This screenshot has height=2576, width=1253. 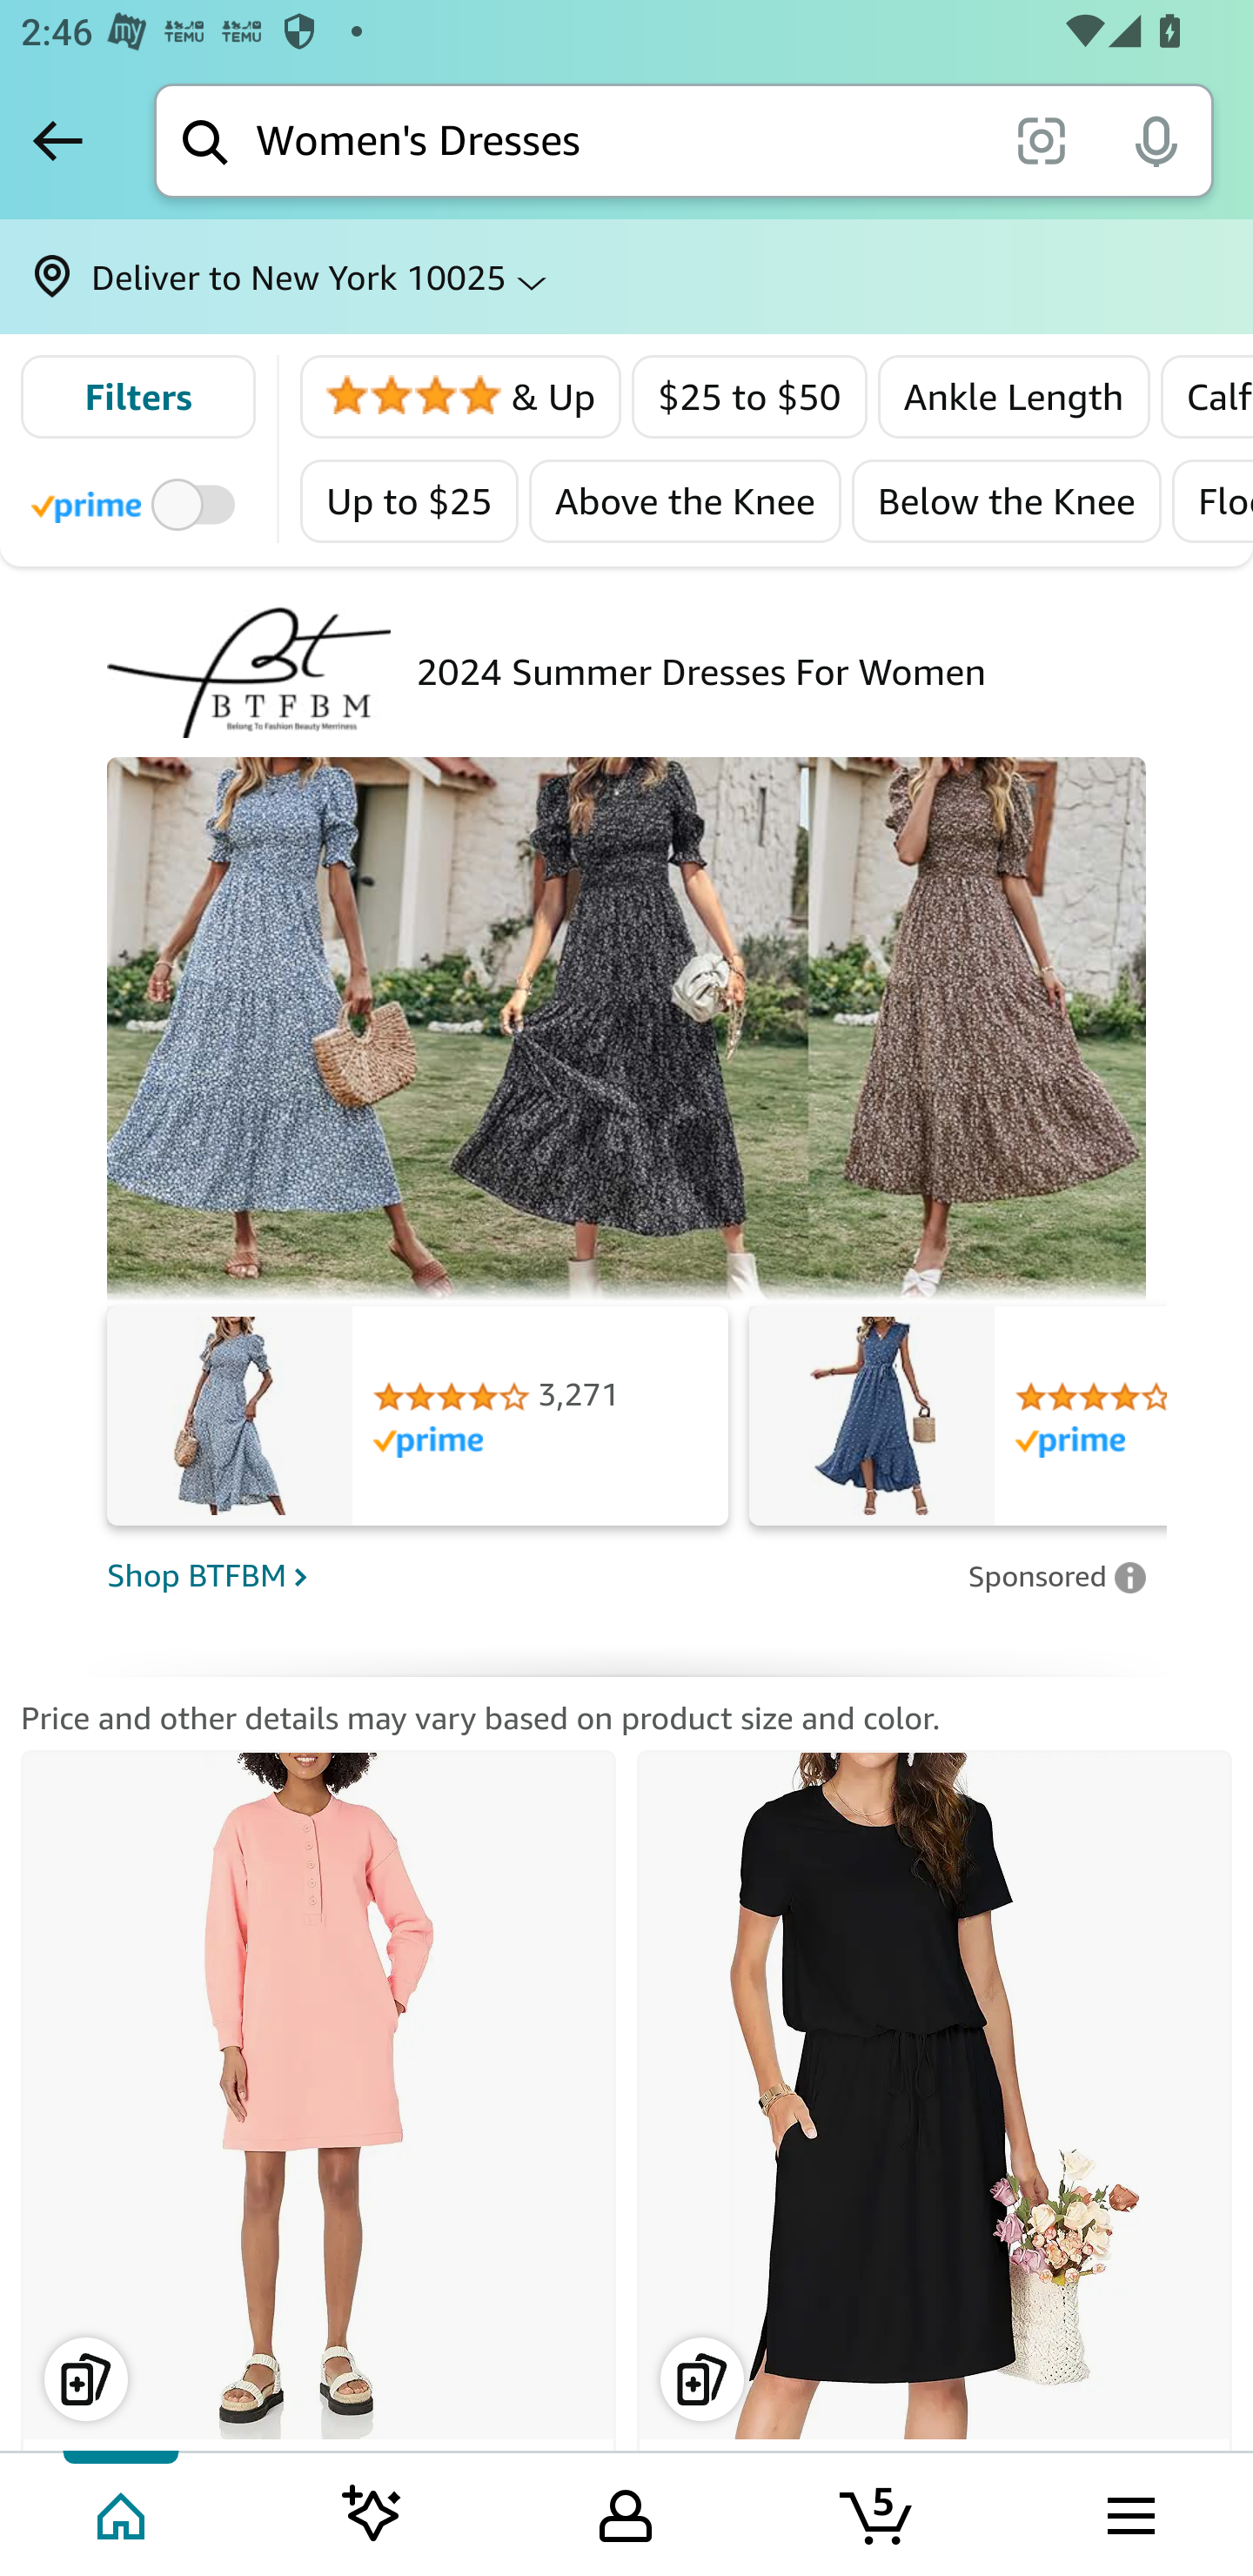 I want to click on 4 Stars & Up, so click(x=462, y=397).